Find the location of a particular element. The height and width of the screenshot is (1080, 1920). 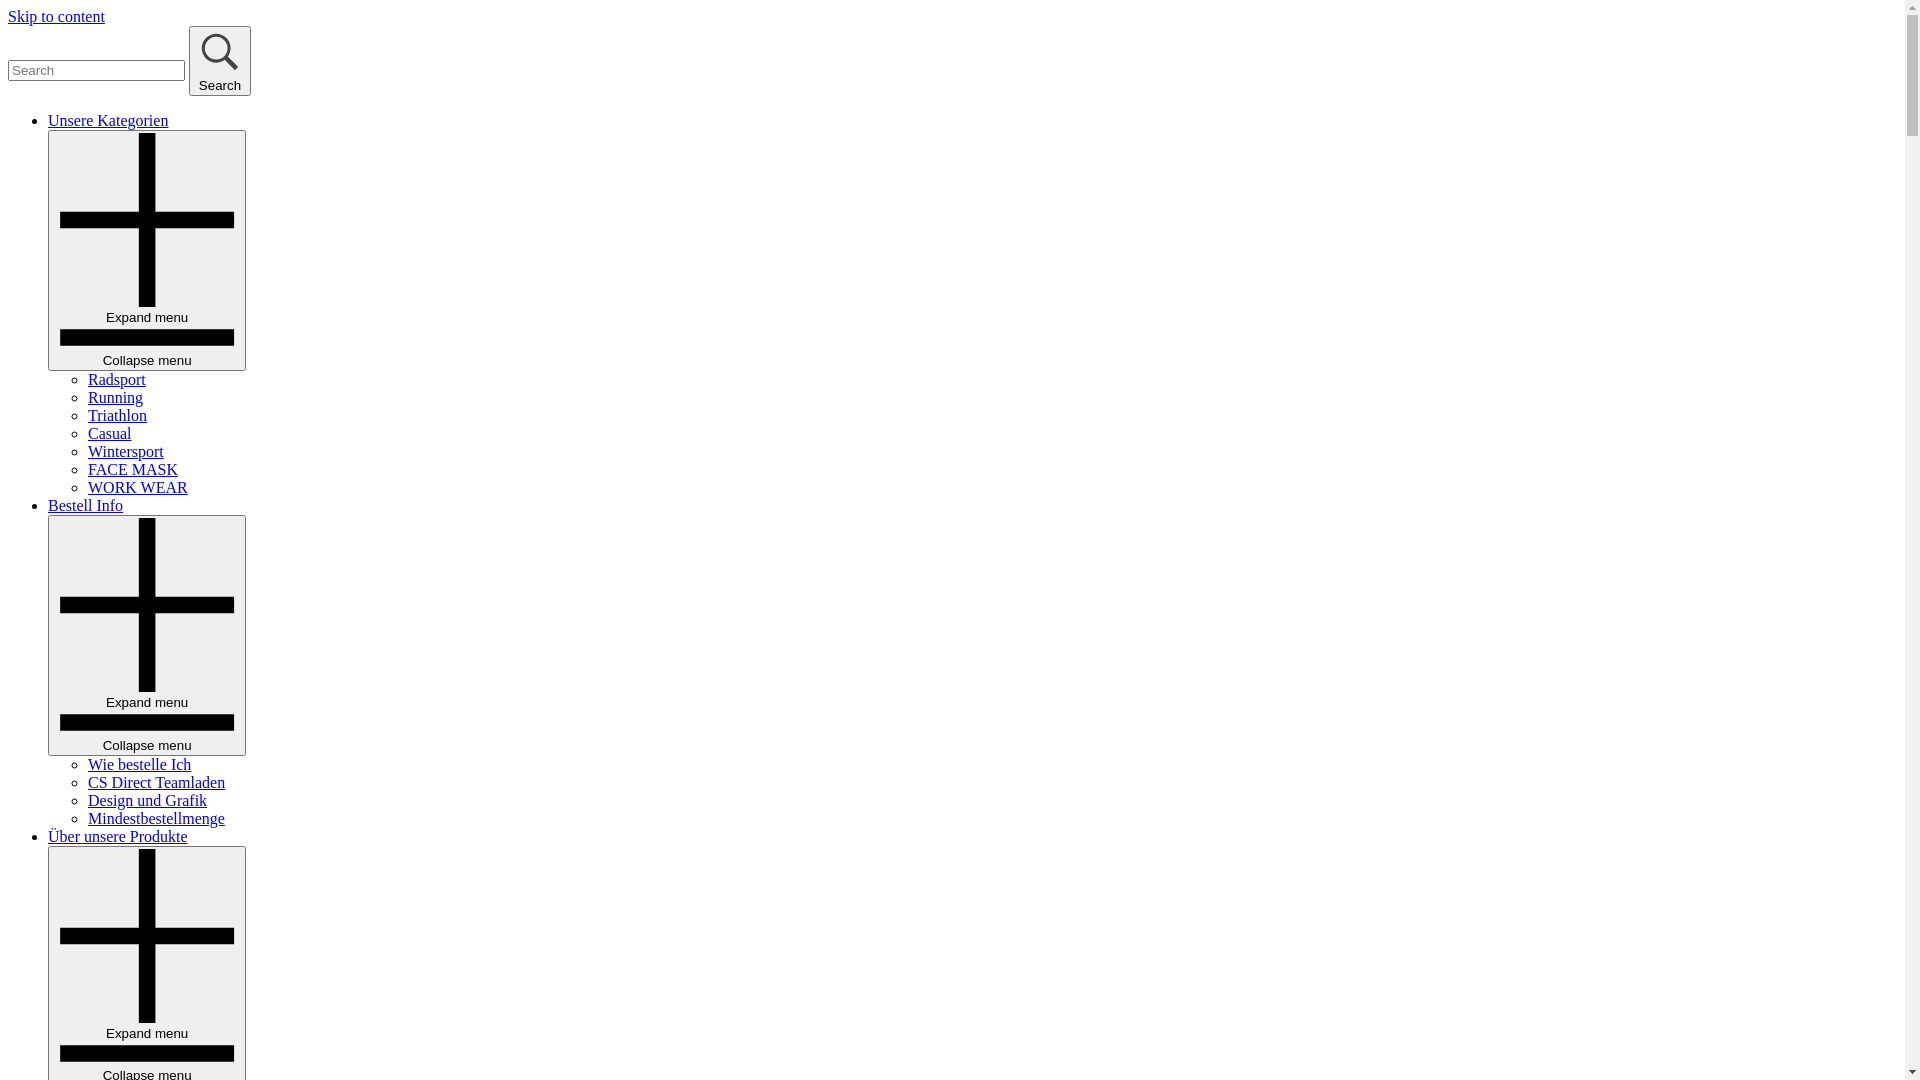

Bestell Info is located at coordinates (85, 506).